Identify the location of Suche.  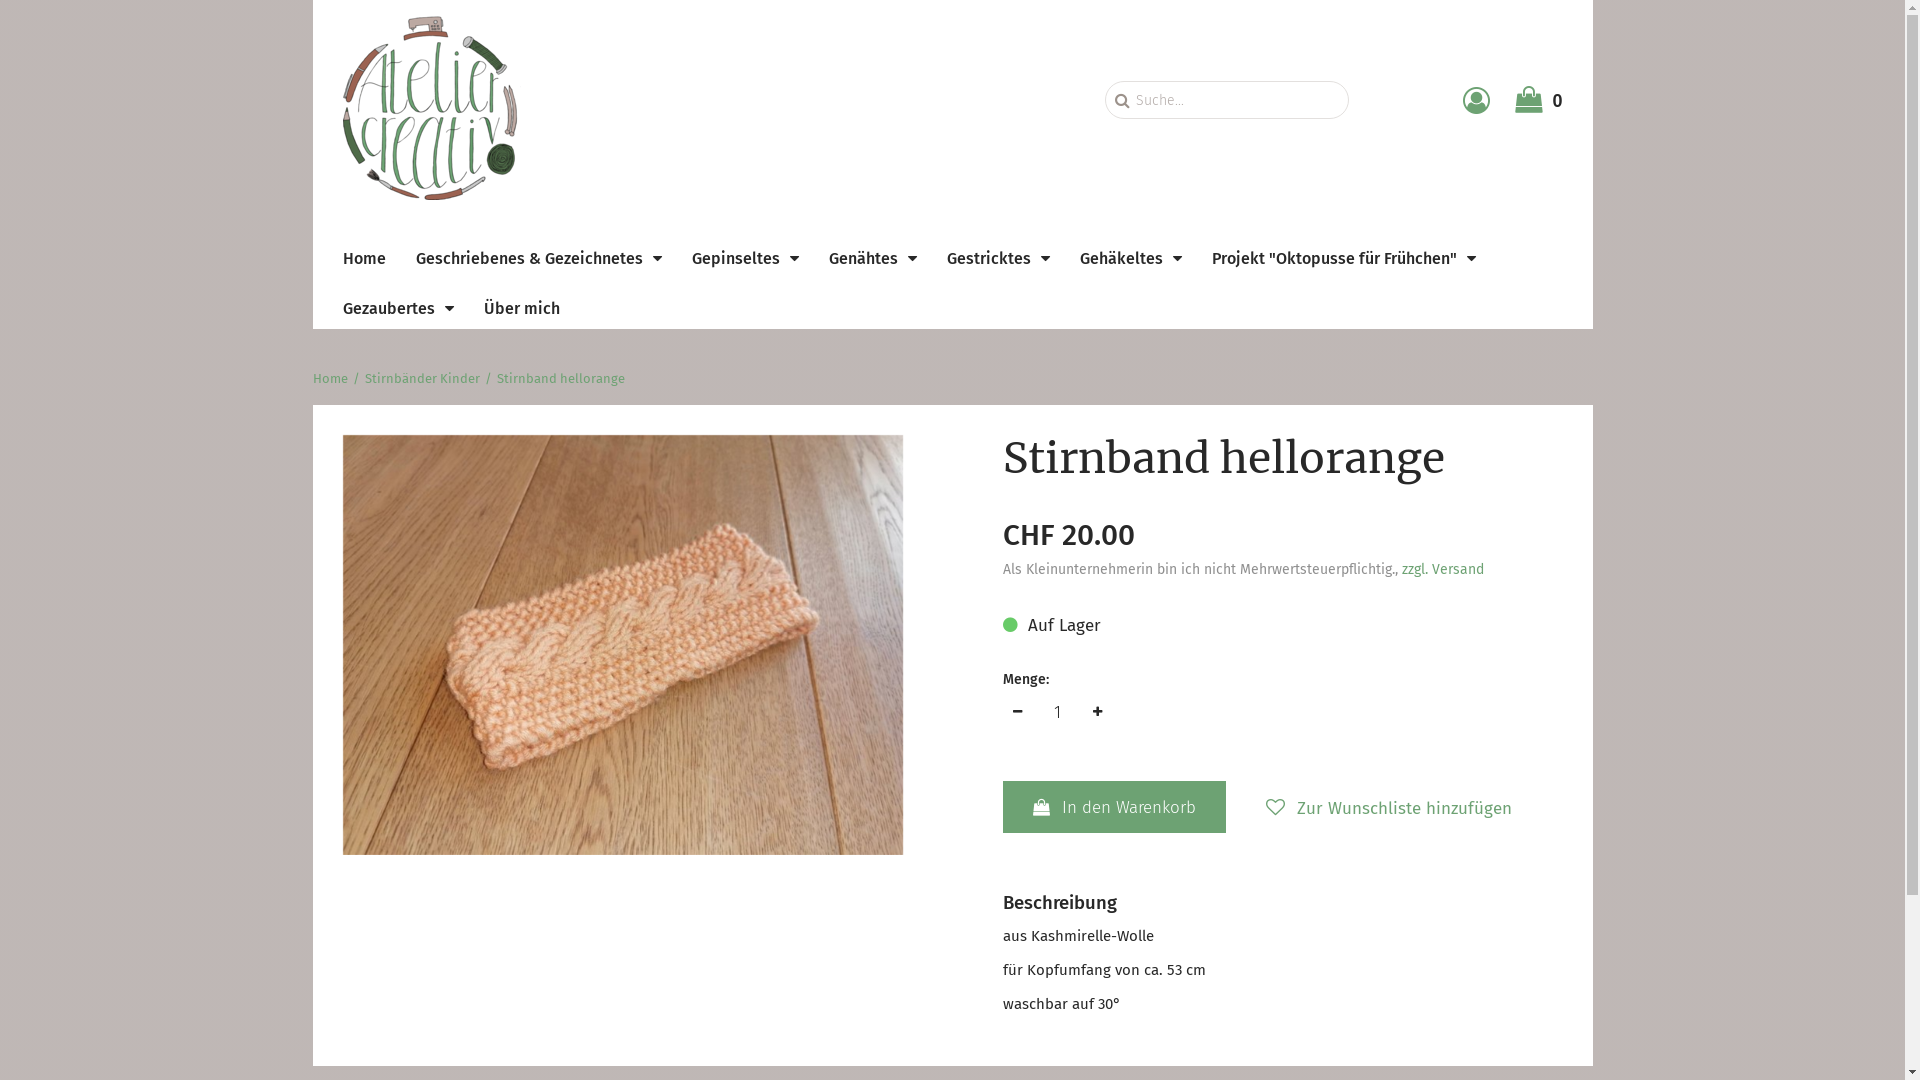
(1122, 100).